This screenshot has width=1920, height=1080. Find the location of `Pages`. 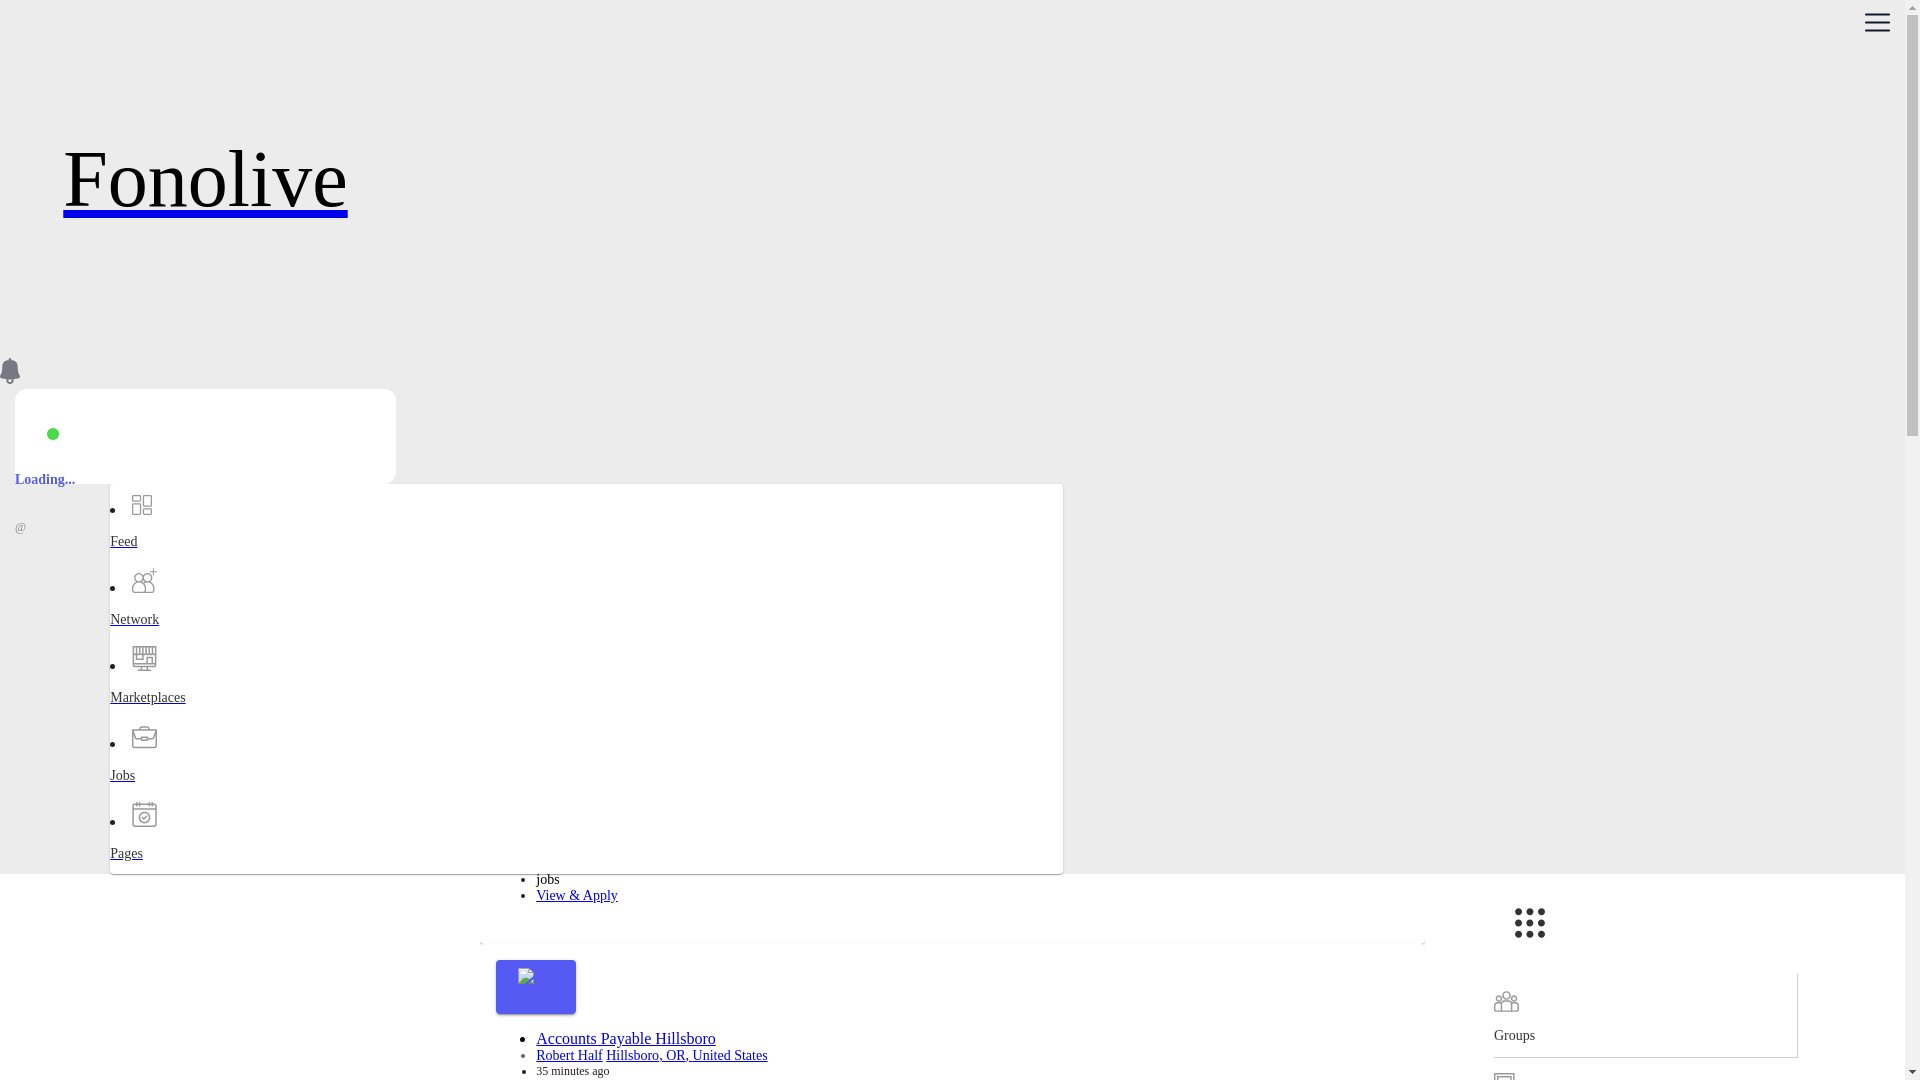

Pages is located at coordinates (188, 871).